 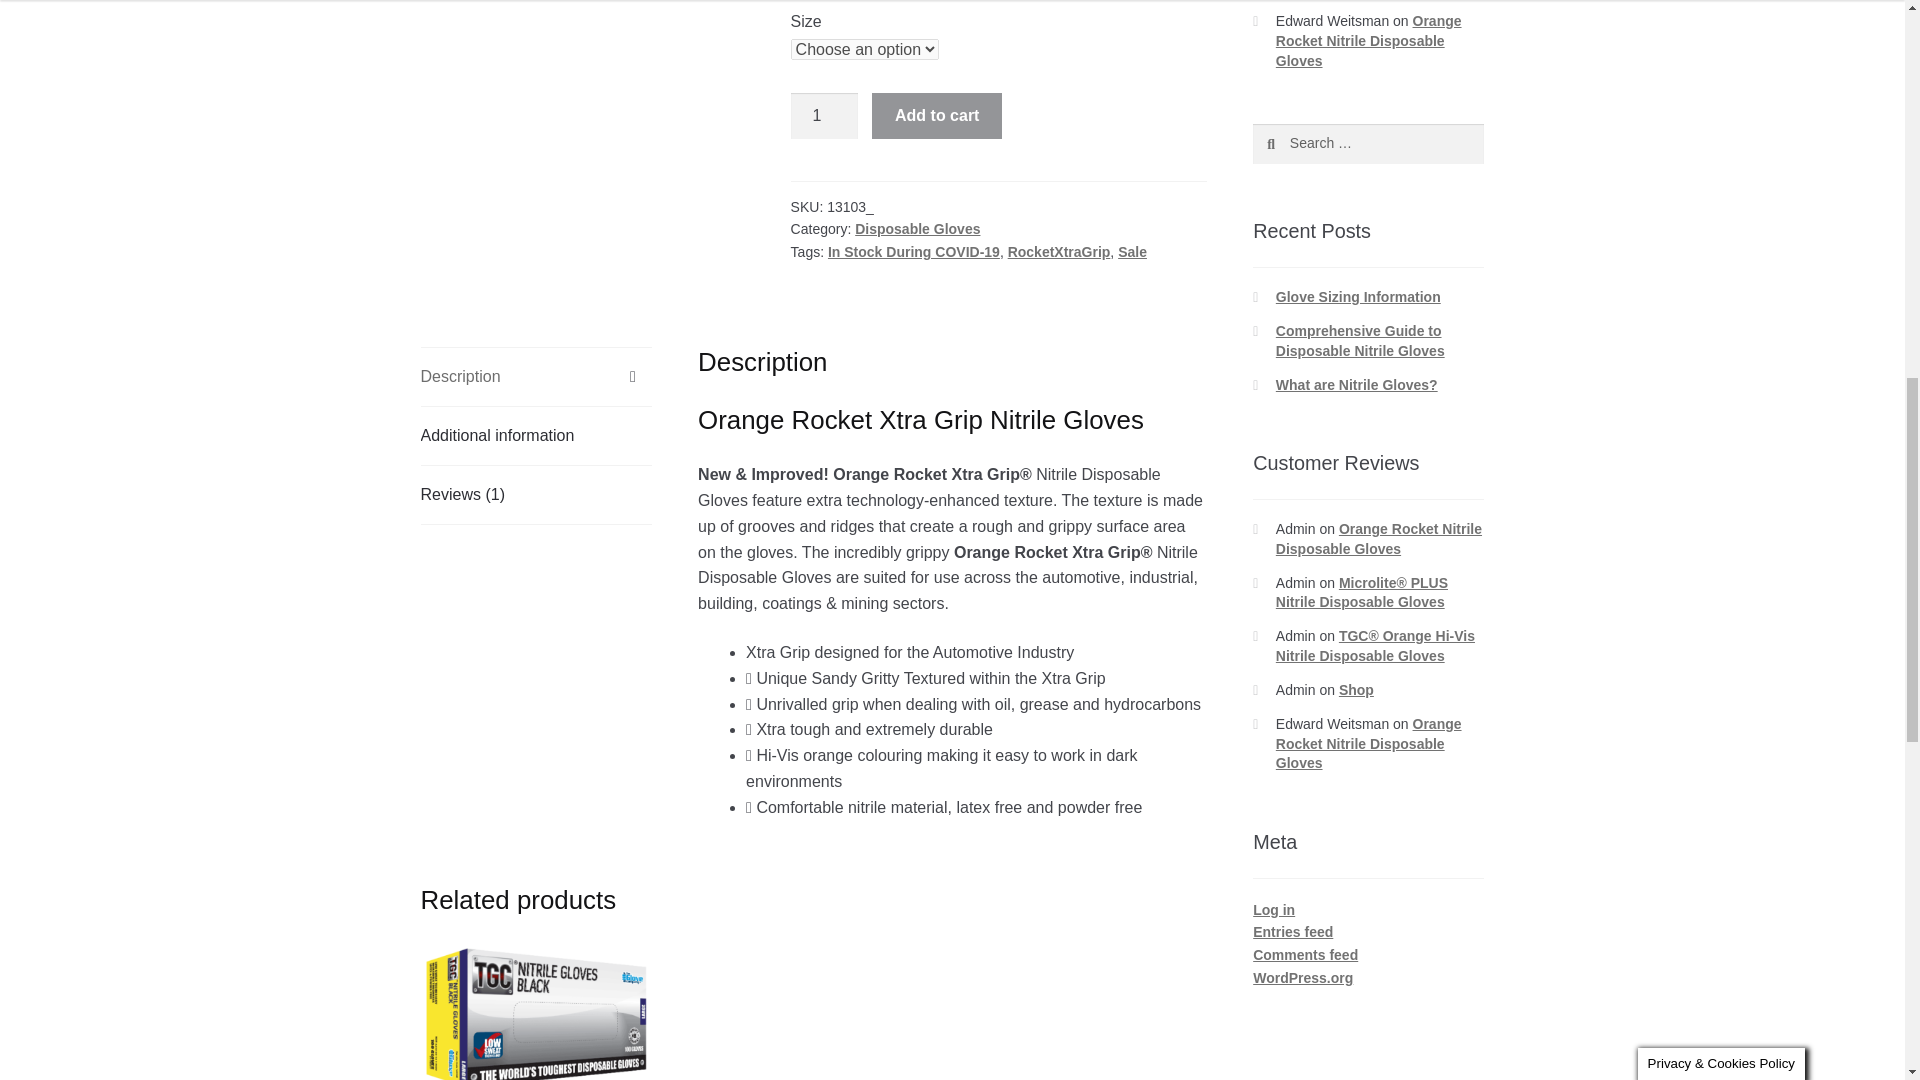 I want to click on Description, so click(x=536, y=376).